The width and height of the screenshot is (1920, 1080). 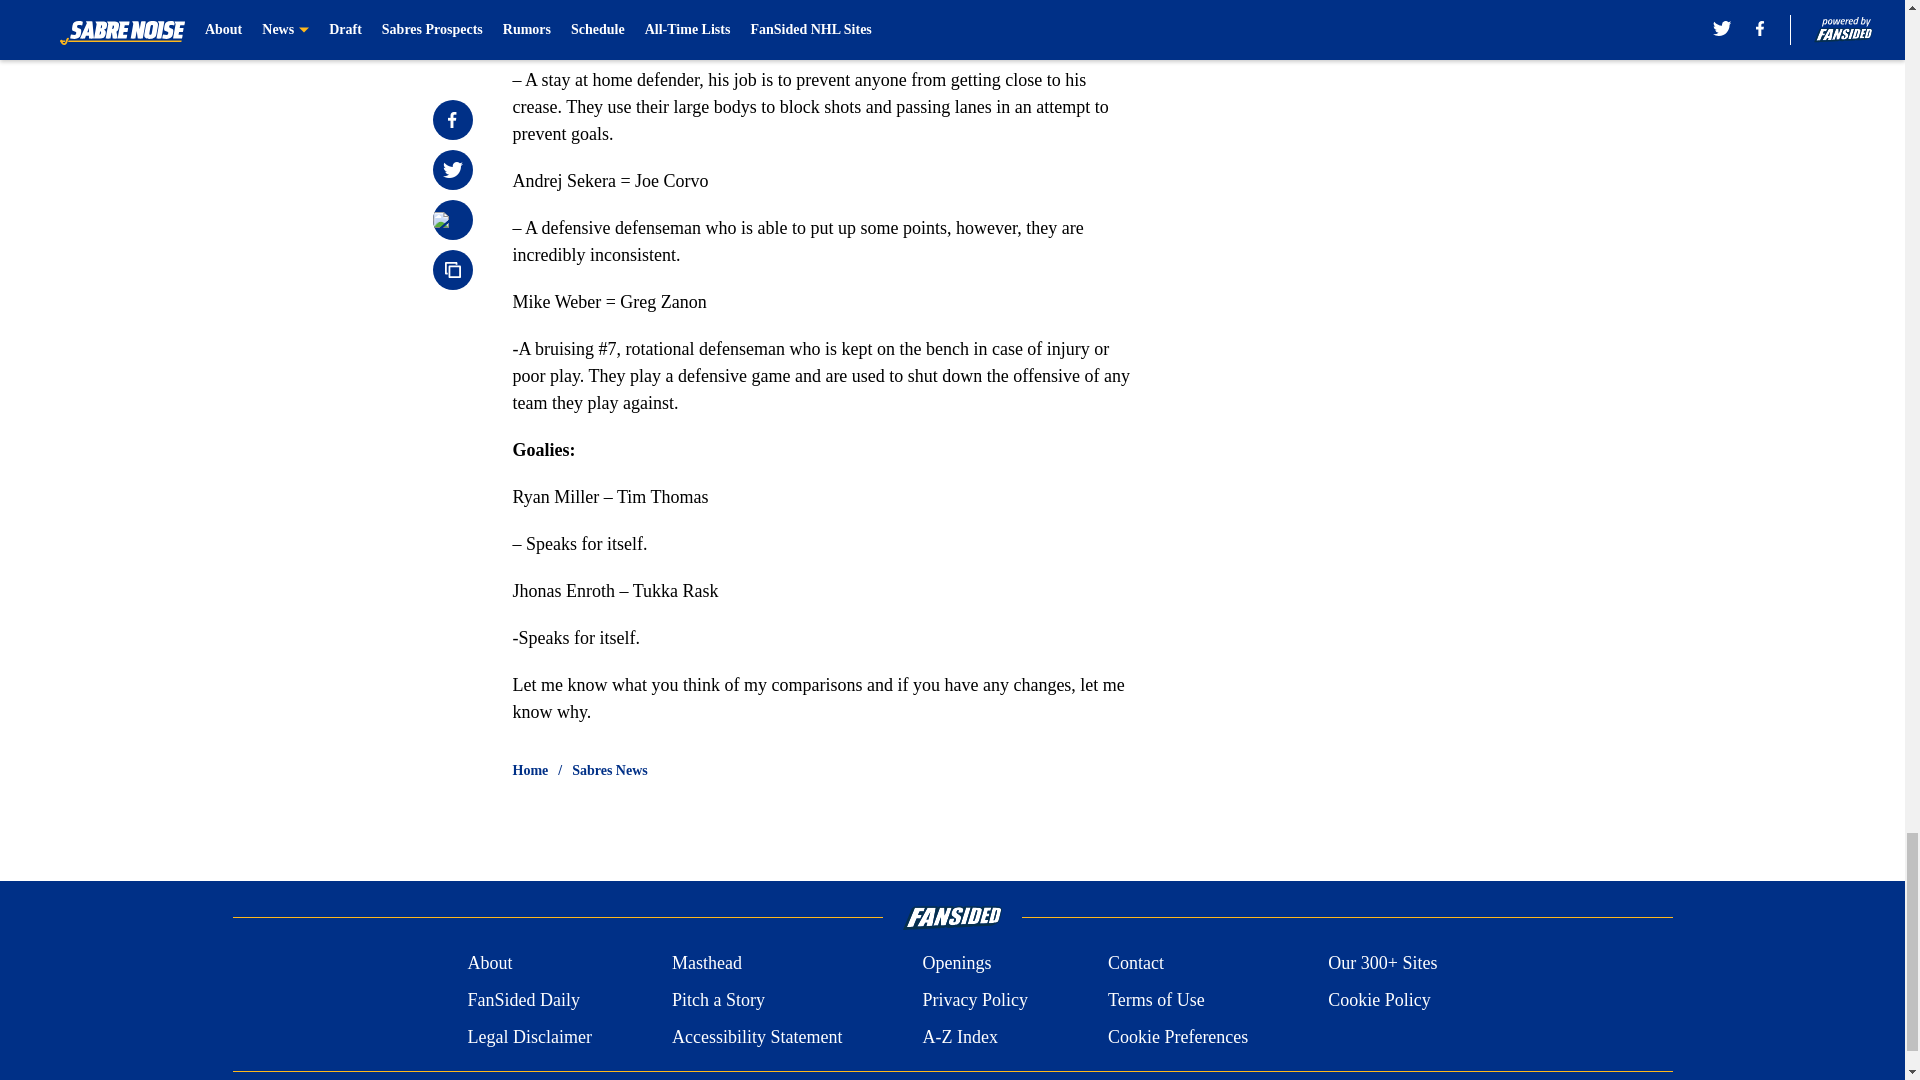 I want to click on Legal Disclaimer, so click(x=528, y=1036).